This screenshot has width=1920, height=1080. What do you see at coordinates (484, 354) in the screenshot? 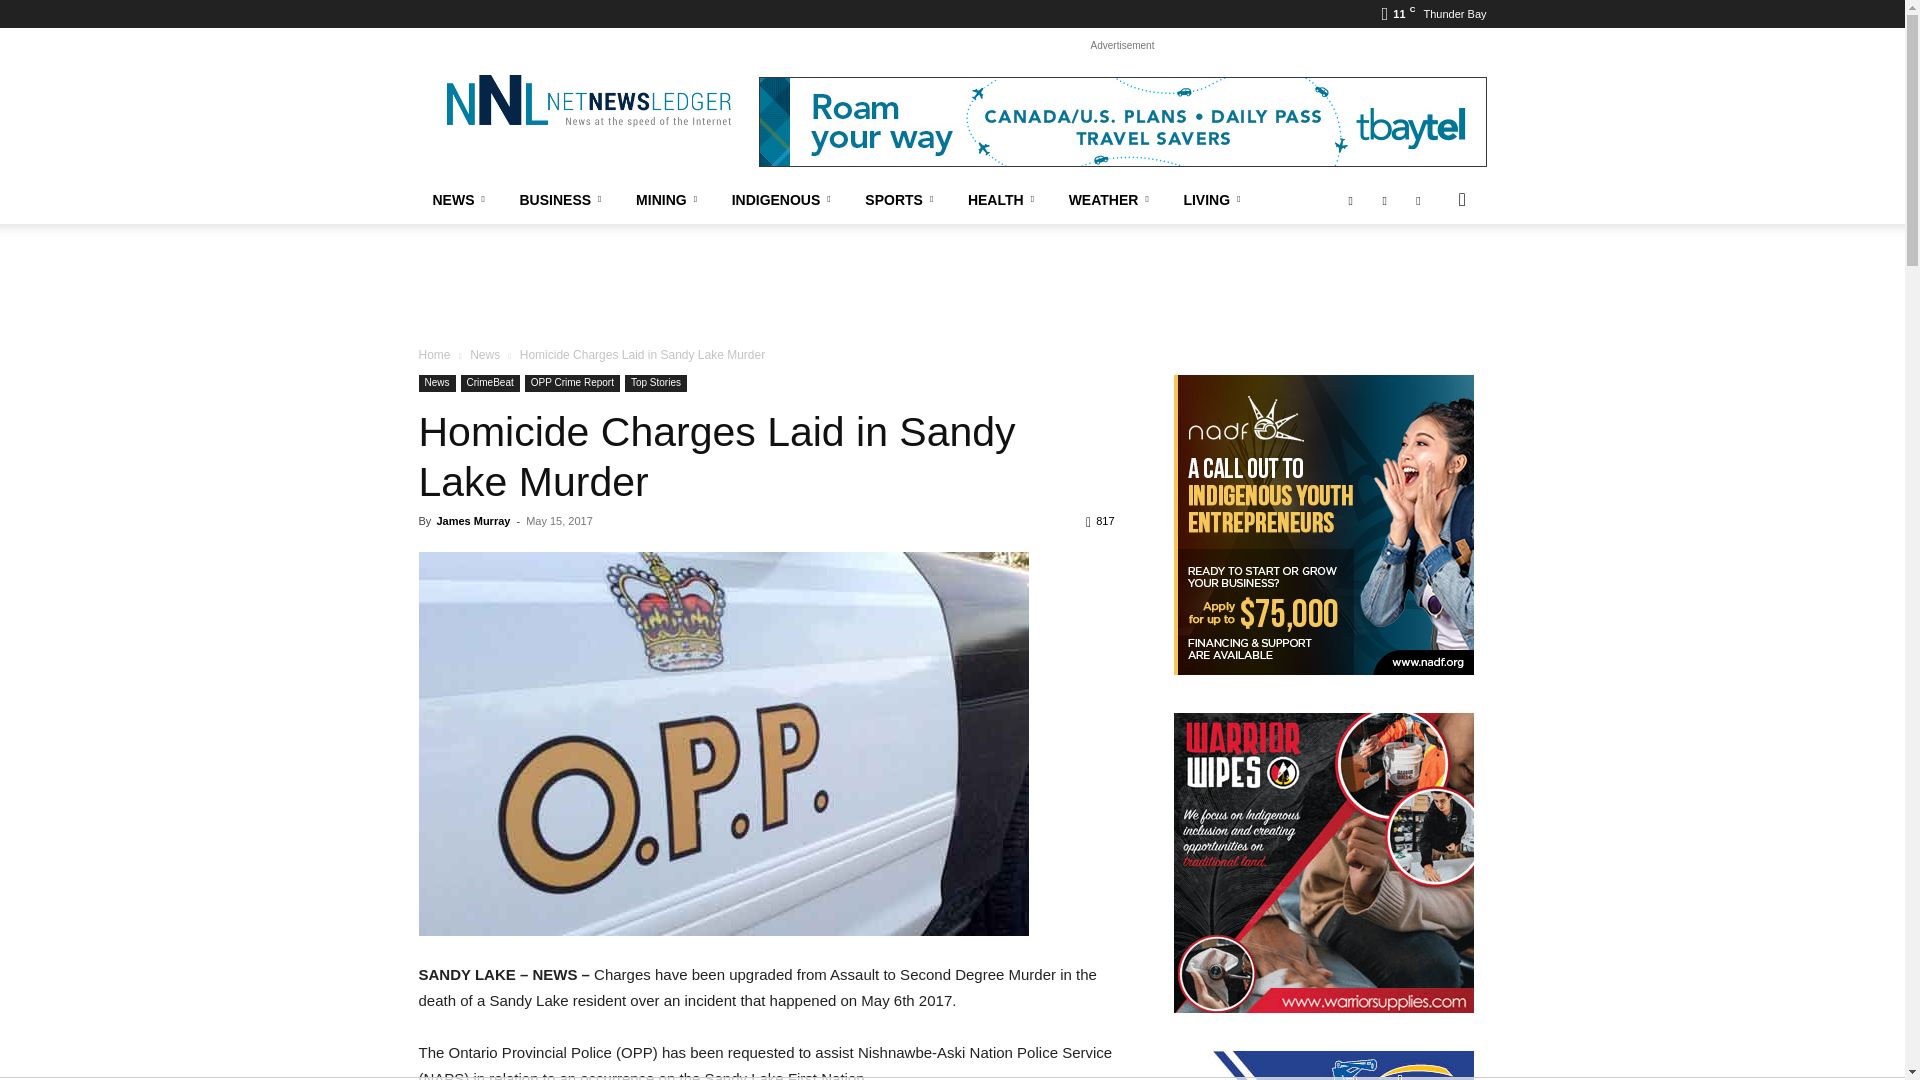
I see `View all posts in News` at bounding box center [484, 354].